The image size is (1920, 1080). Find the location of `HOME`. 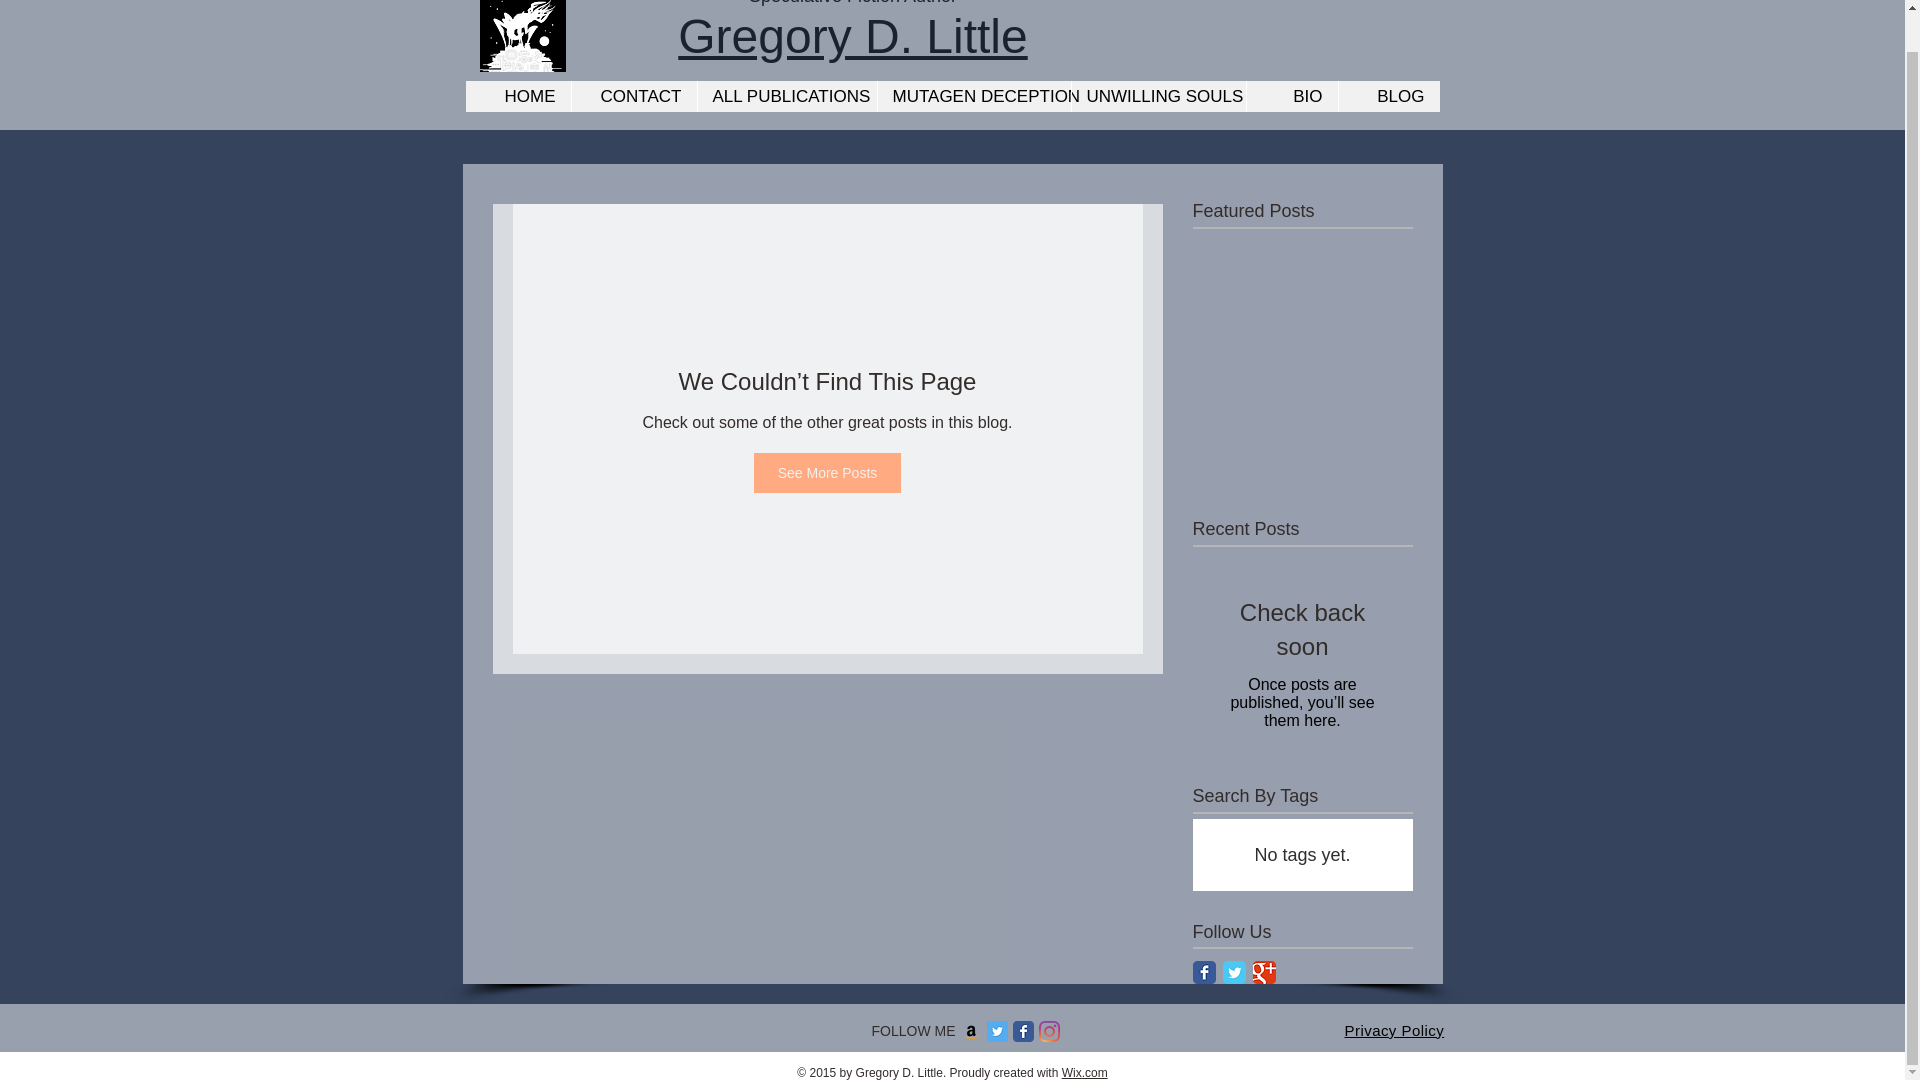

HOME is located at coordinates (518, 96).